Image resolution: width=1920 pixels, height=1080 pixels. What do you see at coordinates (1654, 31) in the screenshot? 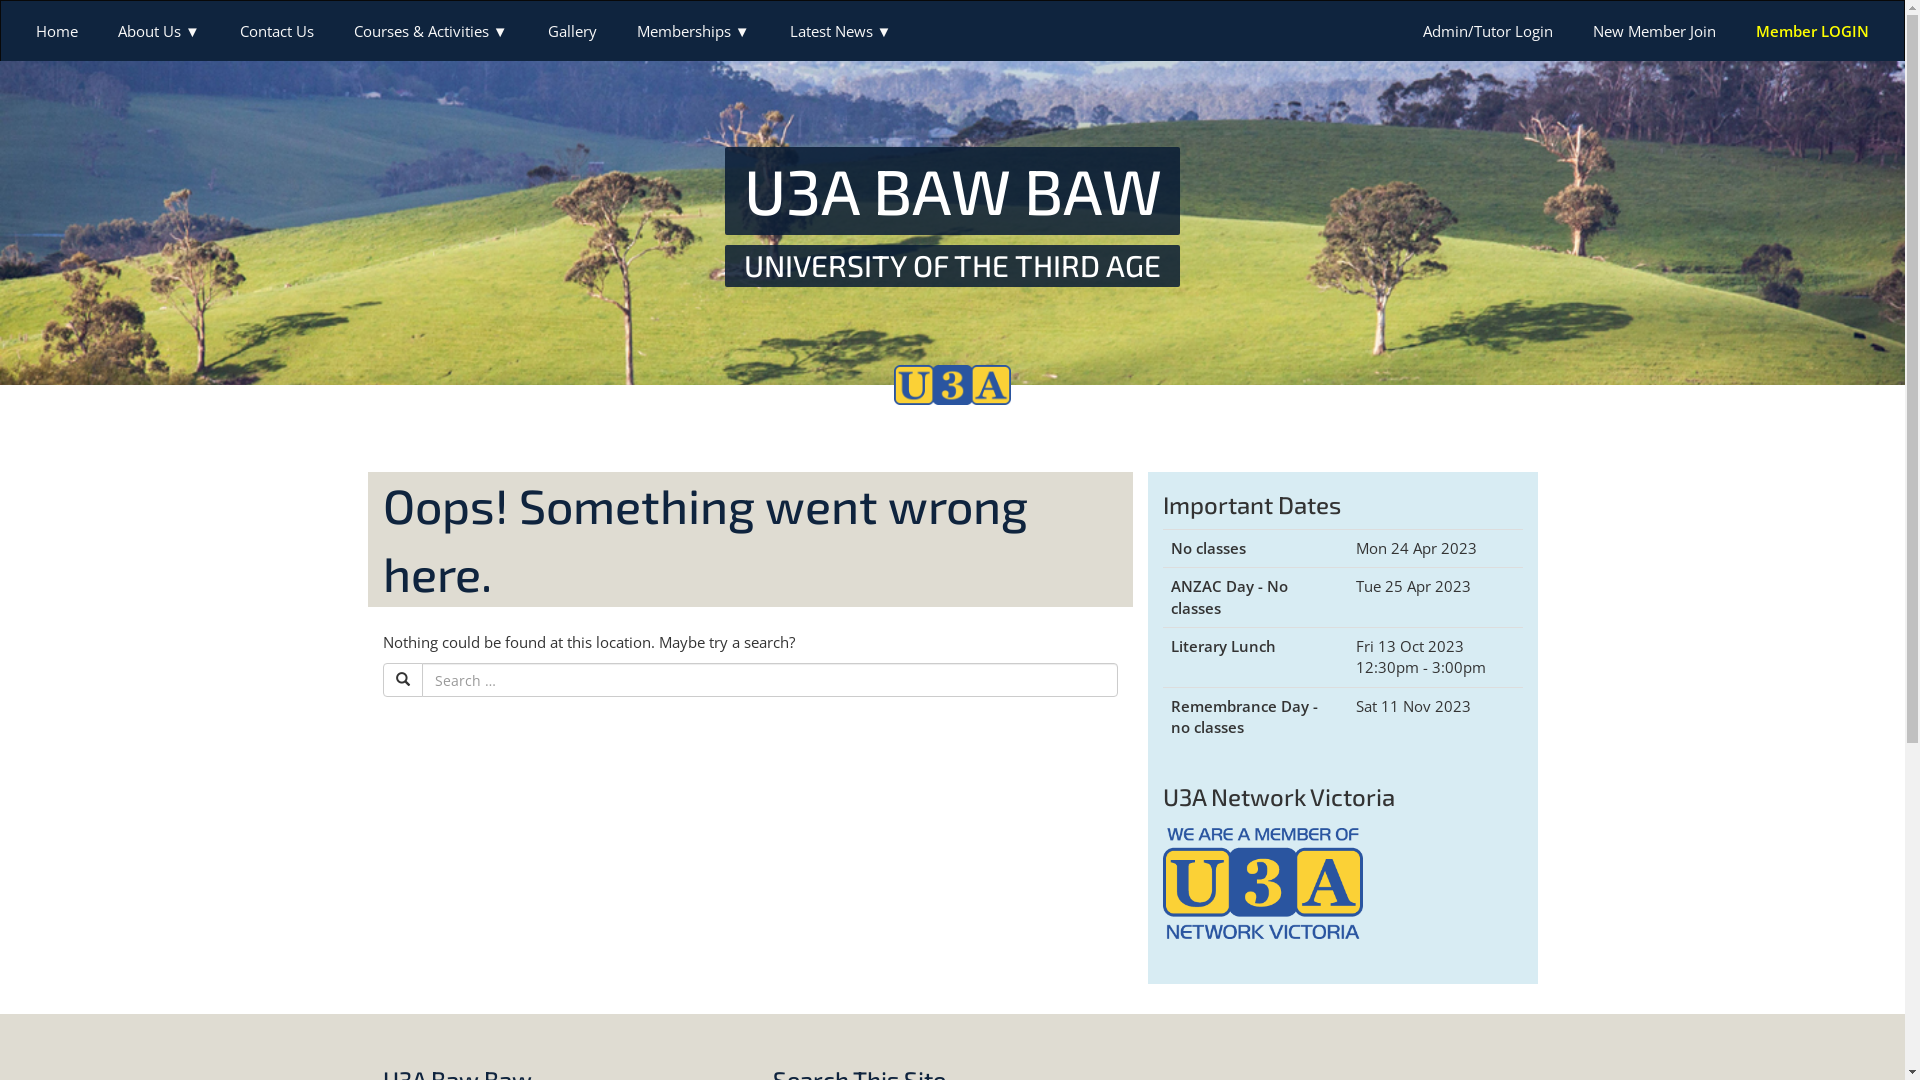
I see `New Member Join` at bounding box center [1654, 31].